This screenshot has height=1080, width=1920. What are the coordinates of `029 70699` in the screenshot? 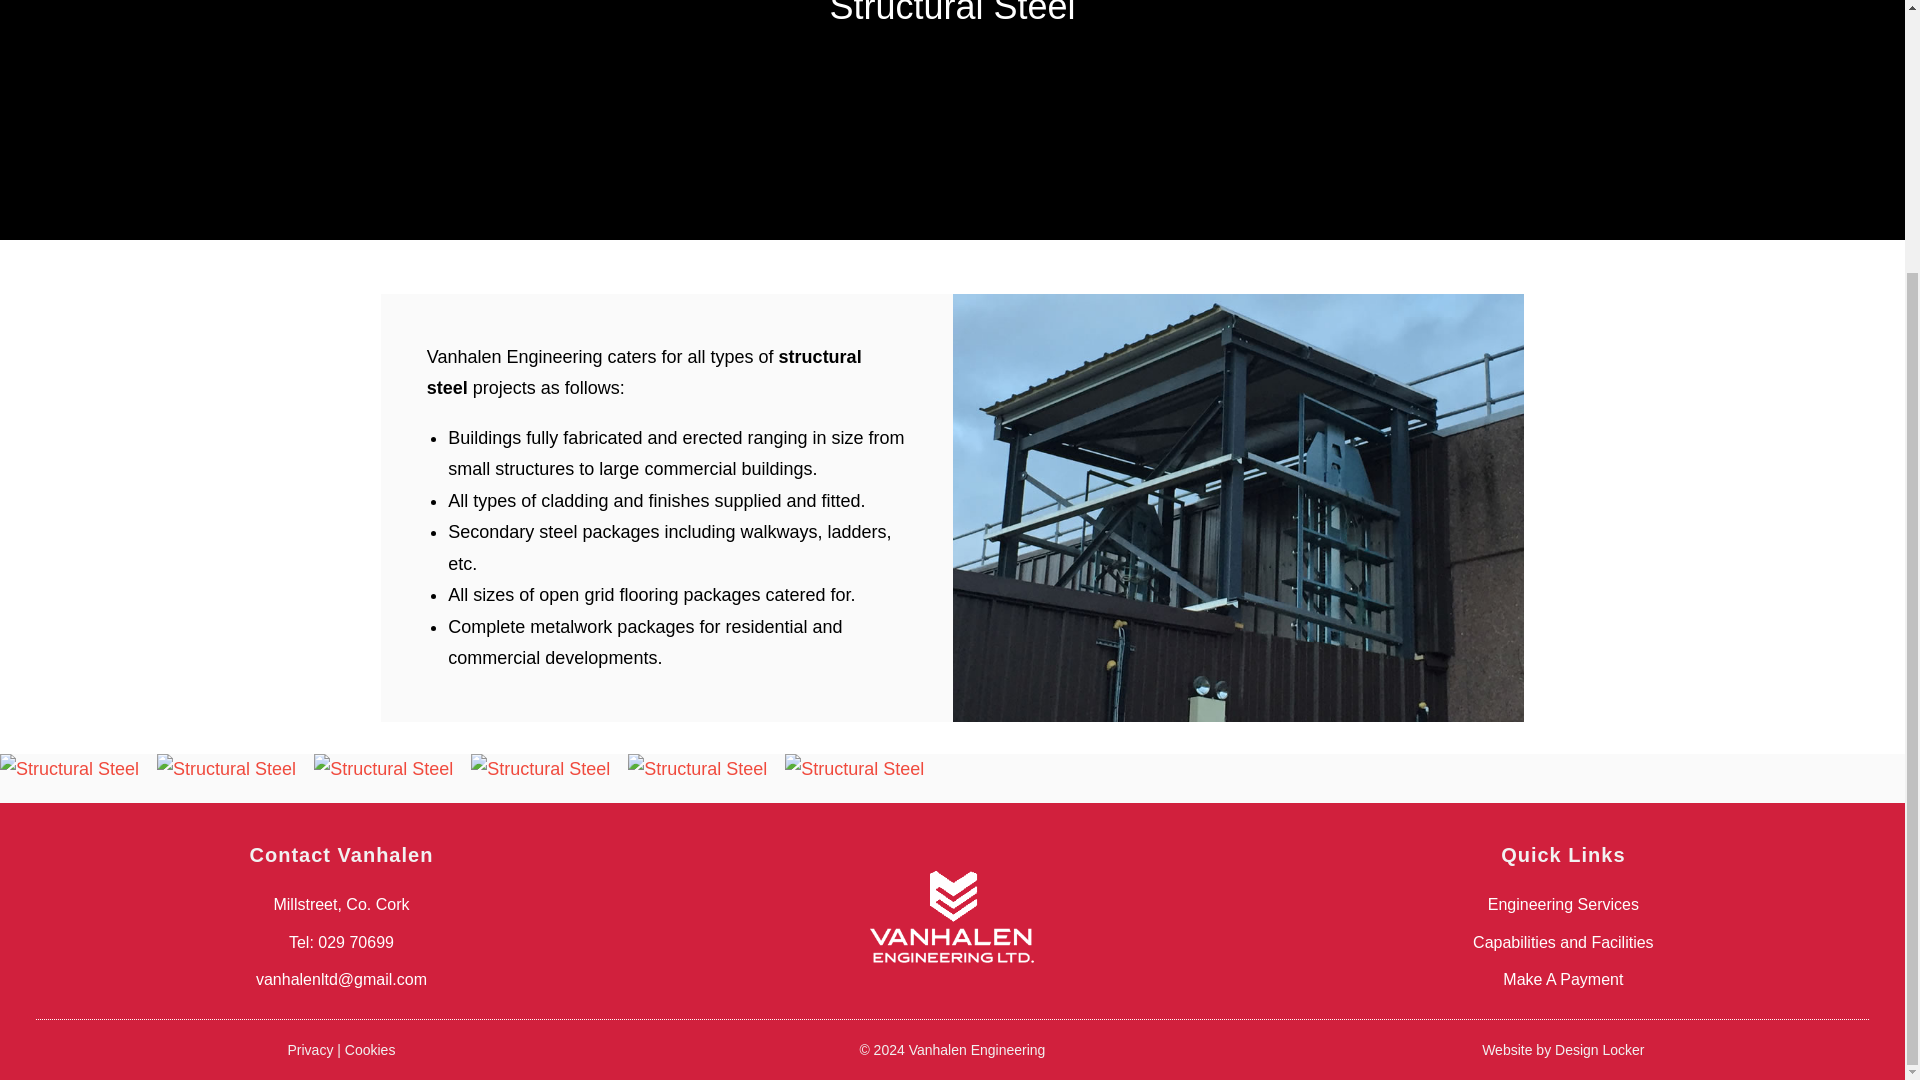 It's located at (356, 942).